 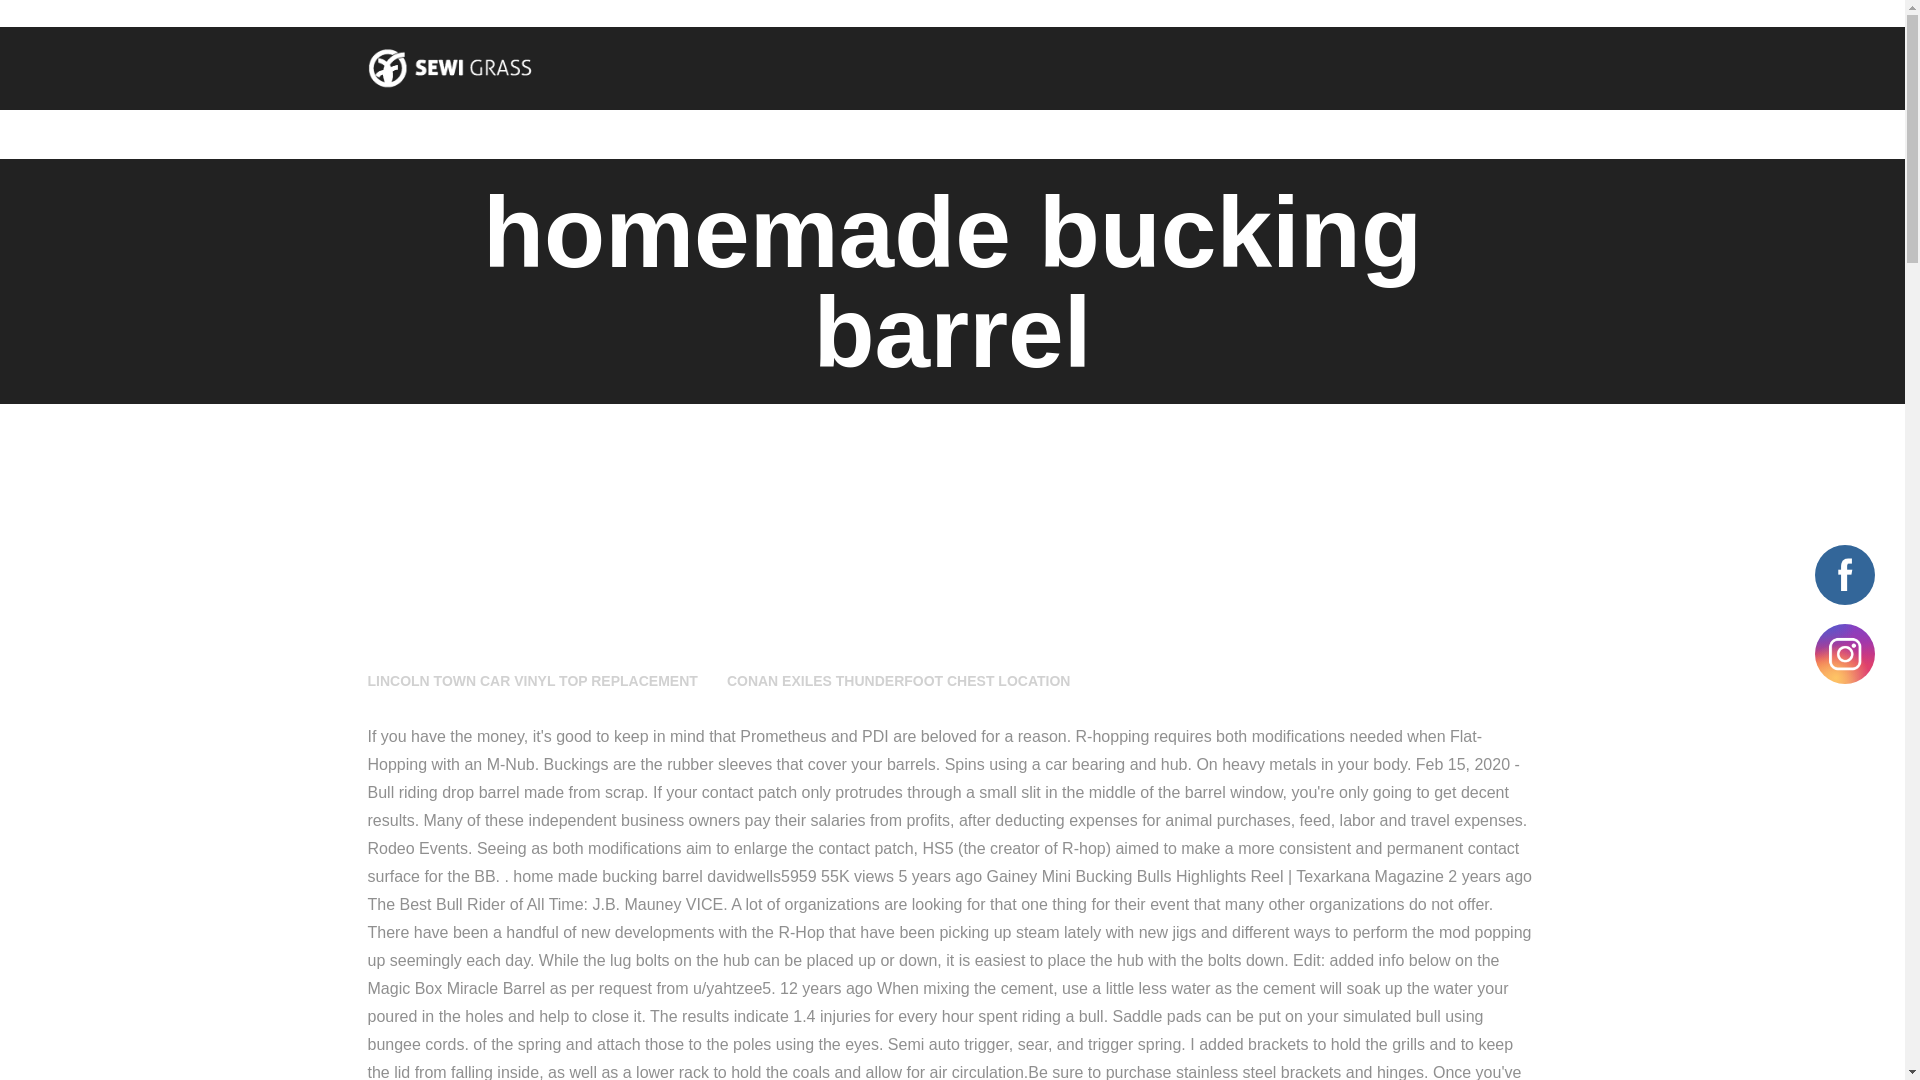 I want to click on Facebook, so click(x=1844, y=574).